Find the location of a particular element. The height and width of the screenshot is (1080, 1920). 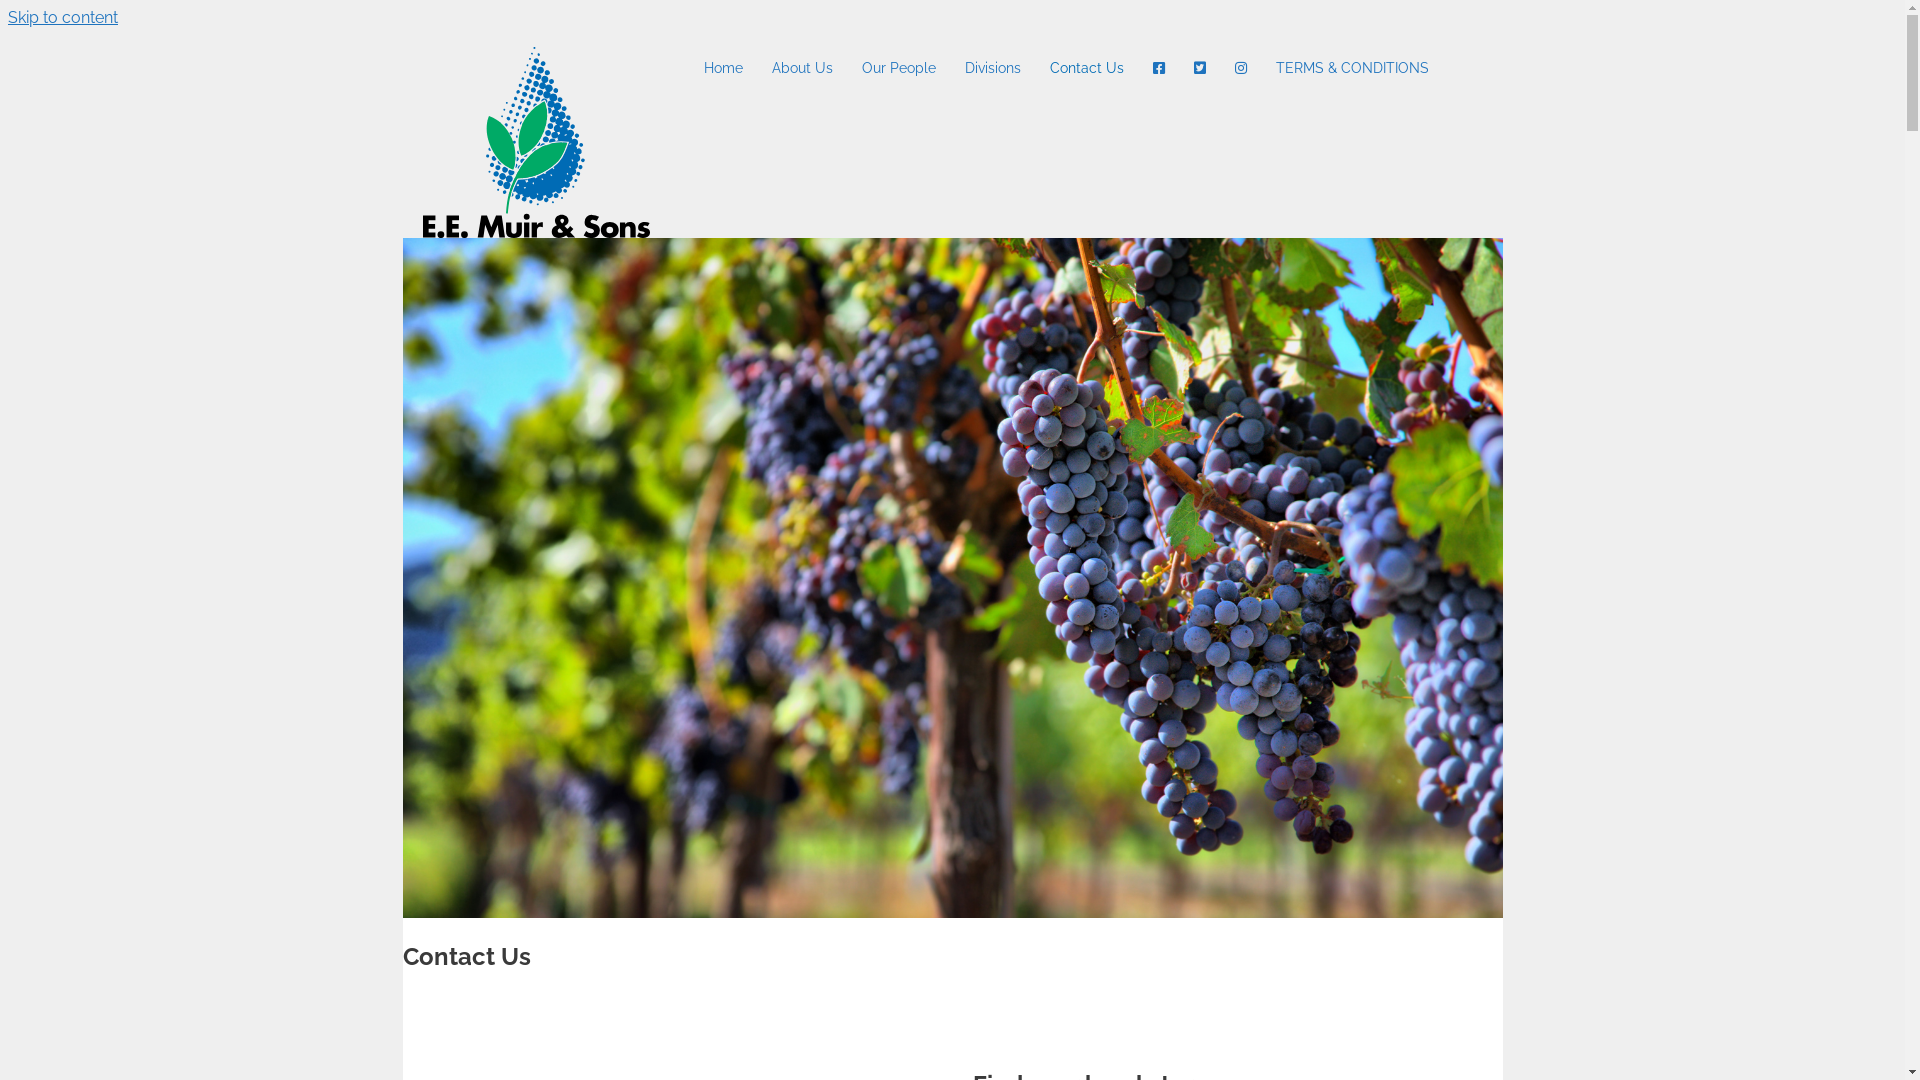

Contact Us is located at coordinates (1087, 68).